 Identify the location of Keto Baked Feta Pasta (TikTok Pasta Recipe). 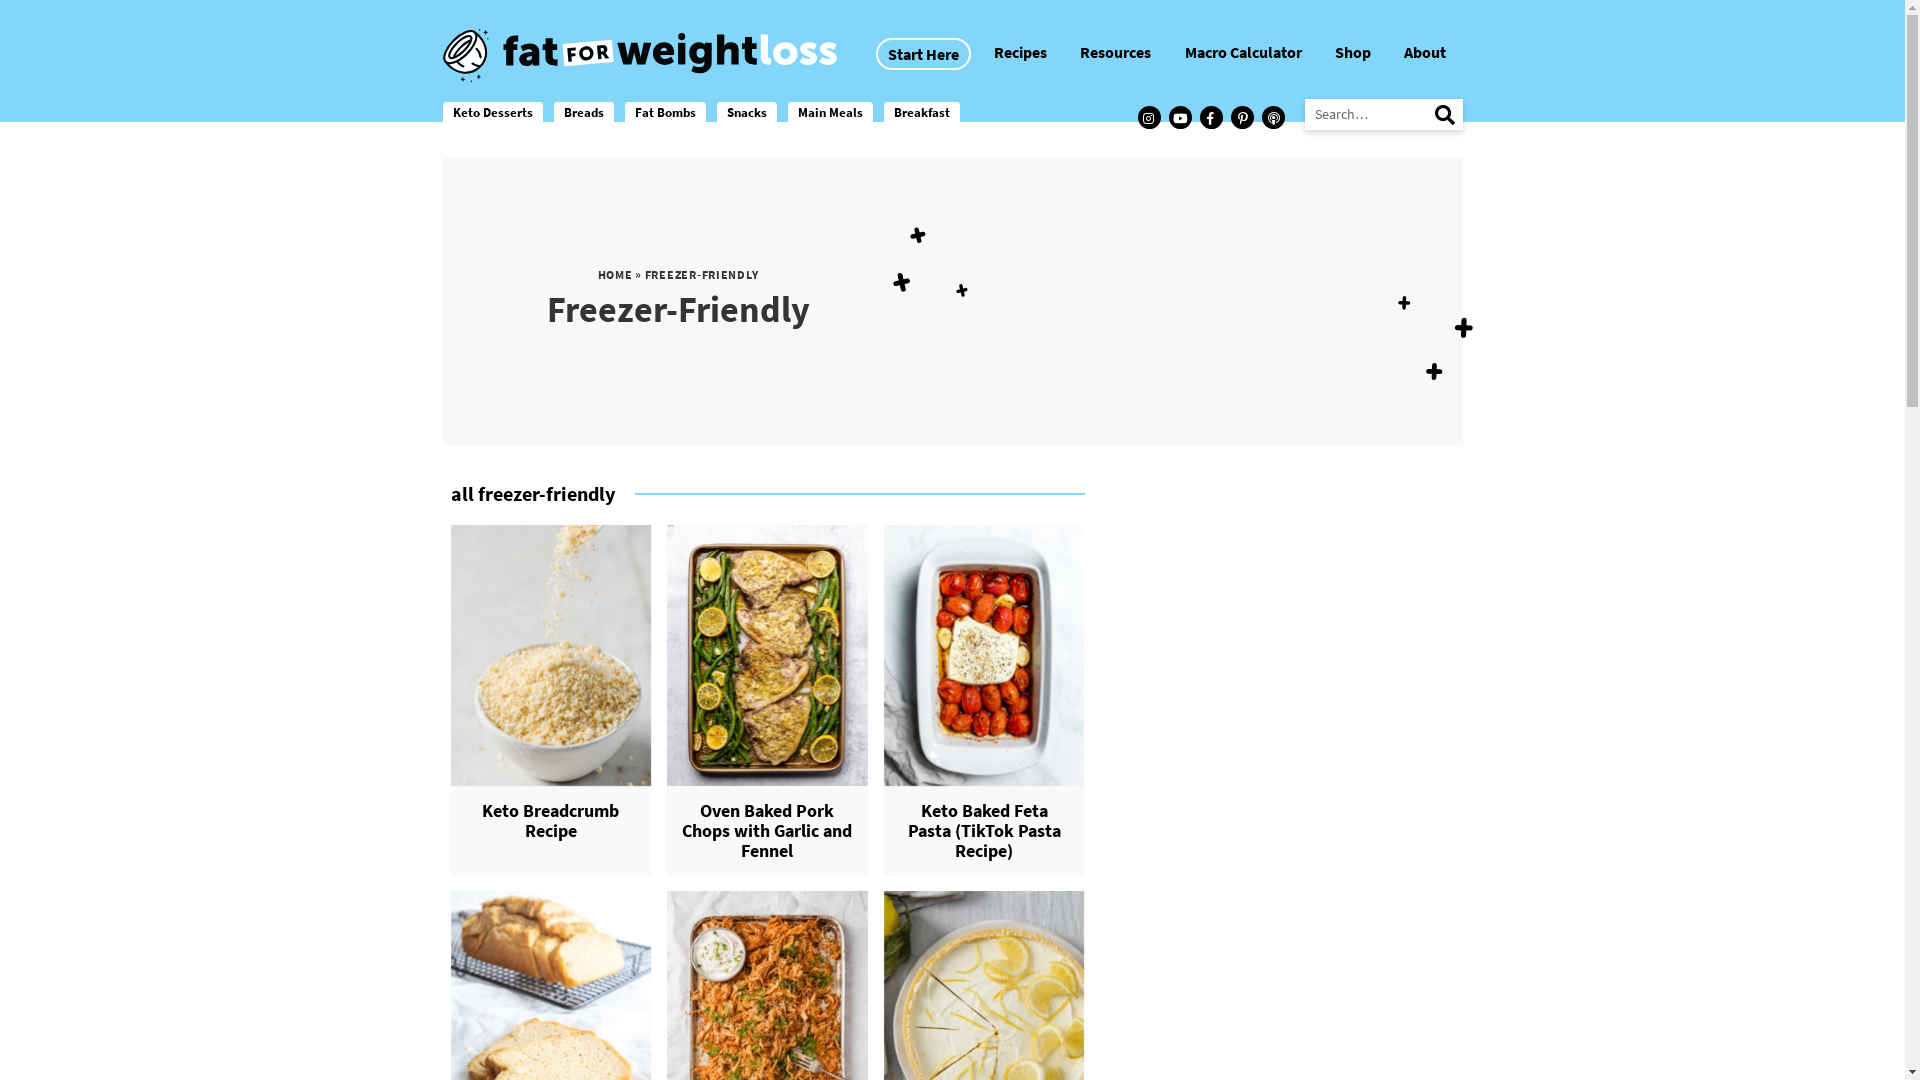
(984, 831).